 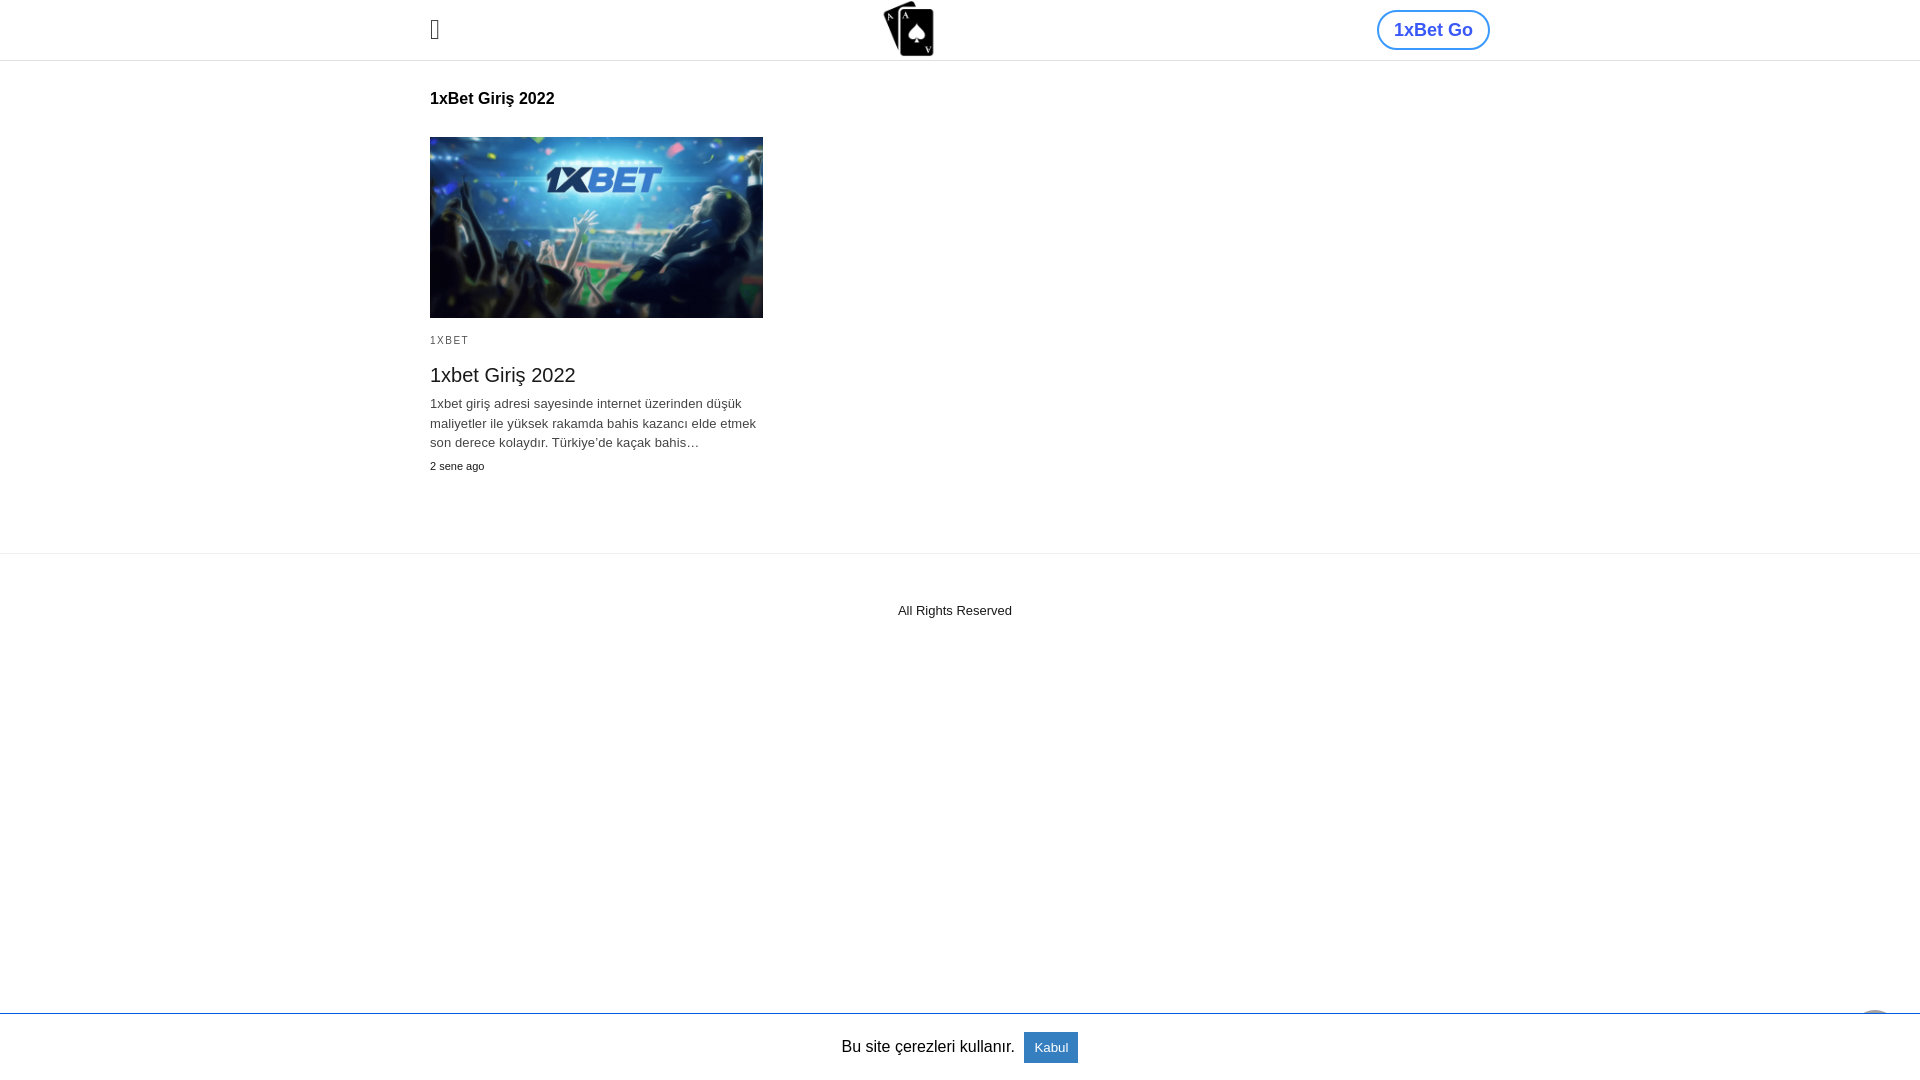 I want to click on 1xBet Go, so click(x=1434, y=30).